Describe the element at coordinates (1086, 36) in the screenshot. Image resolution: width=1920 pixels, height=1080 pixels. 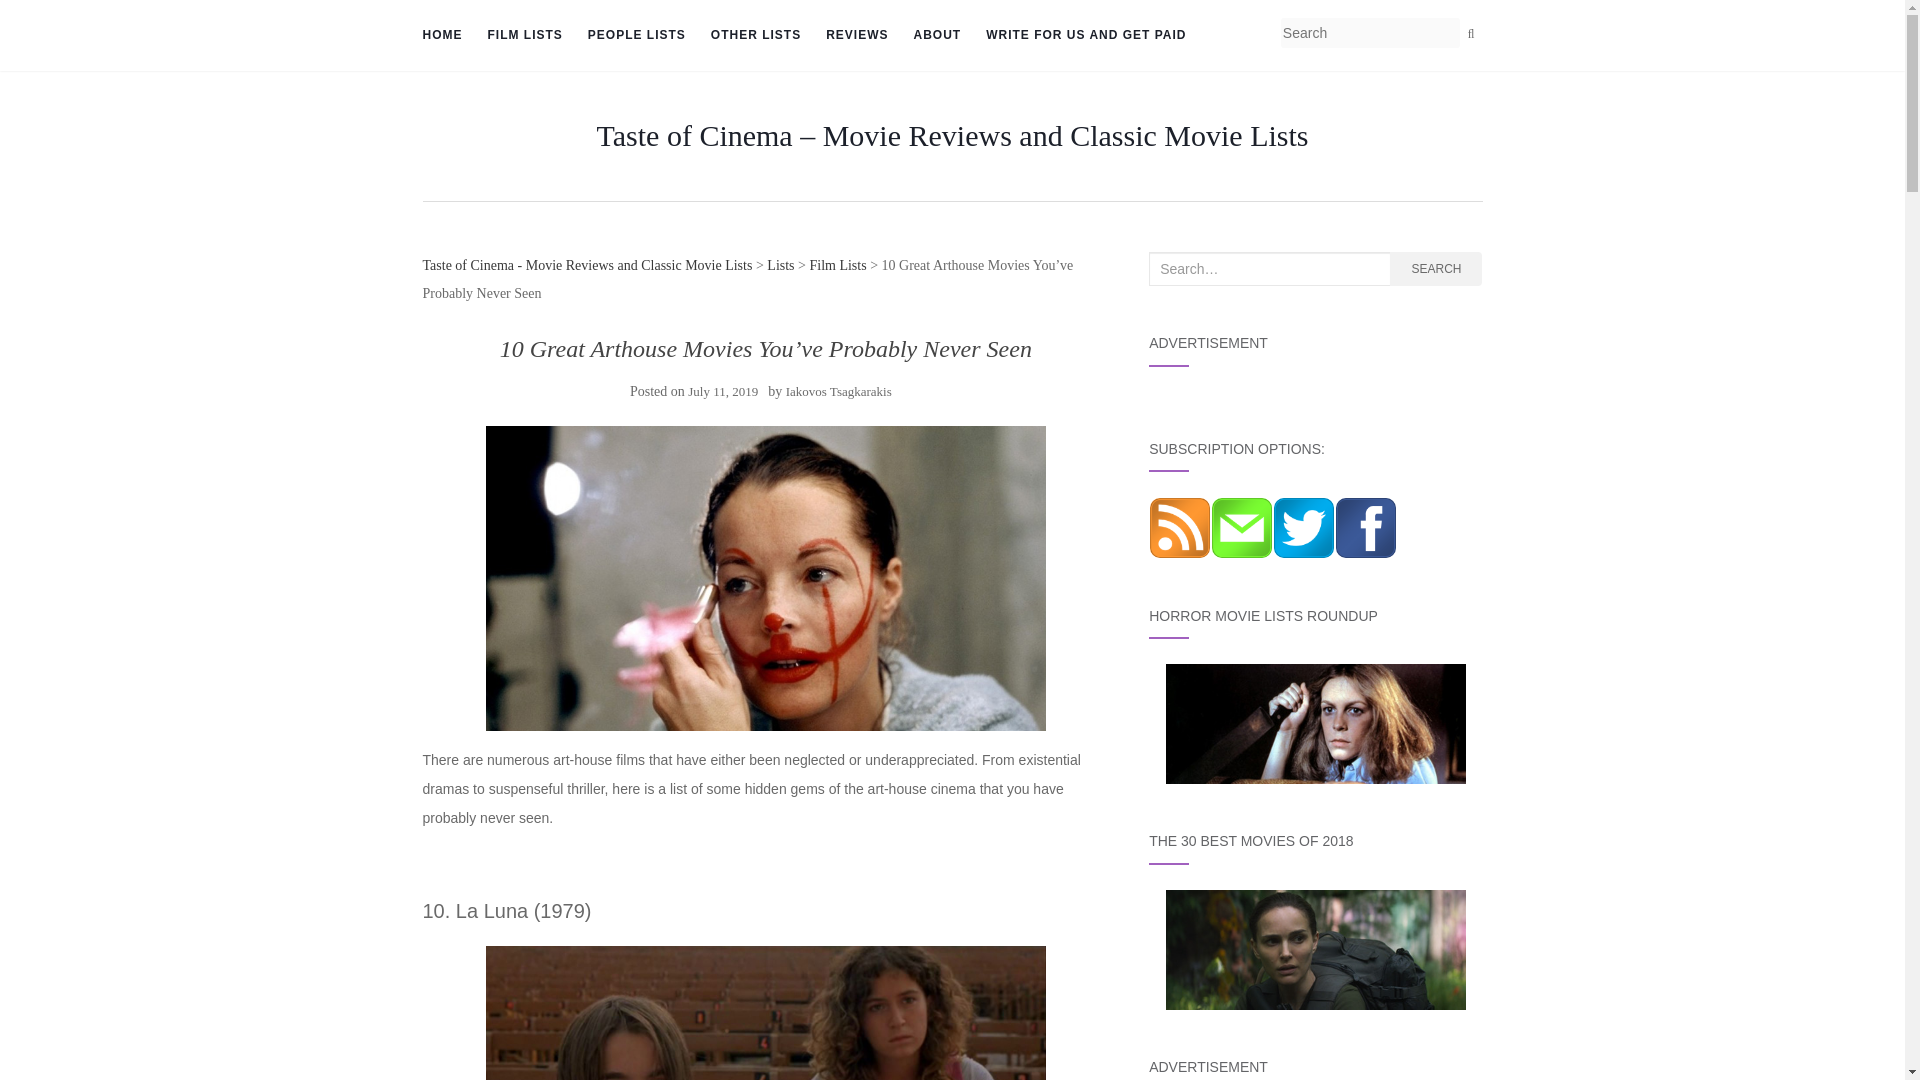
I see `Write For Us and Get Paid` at that location.